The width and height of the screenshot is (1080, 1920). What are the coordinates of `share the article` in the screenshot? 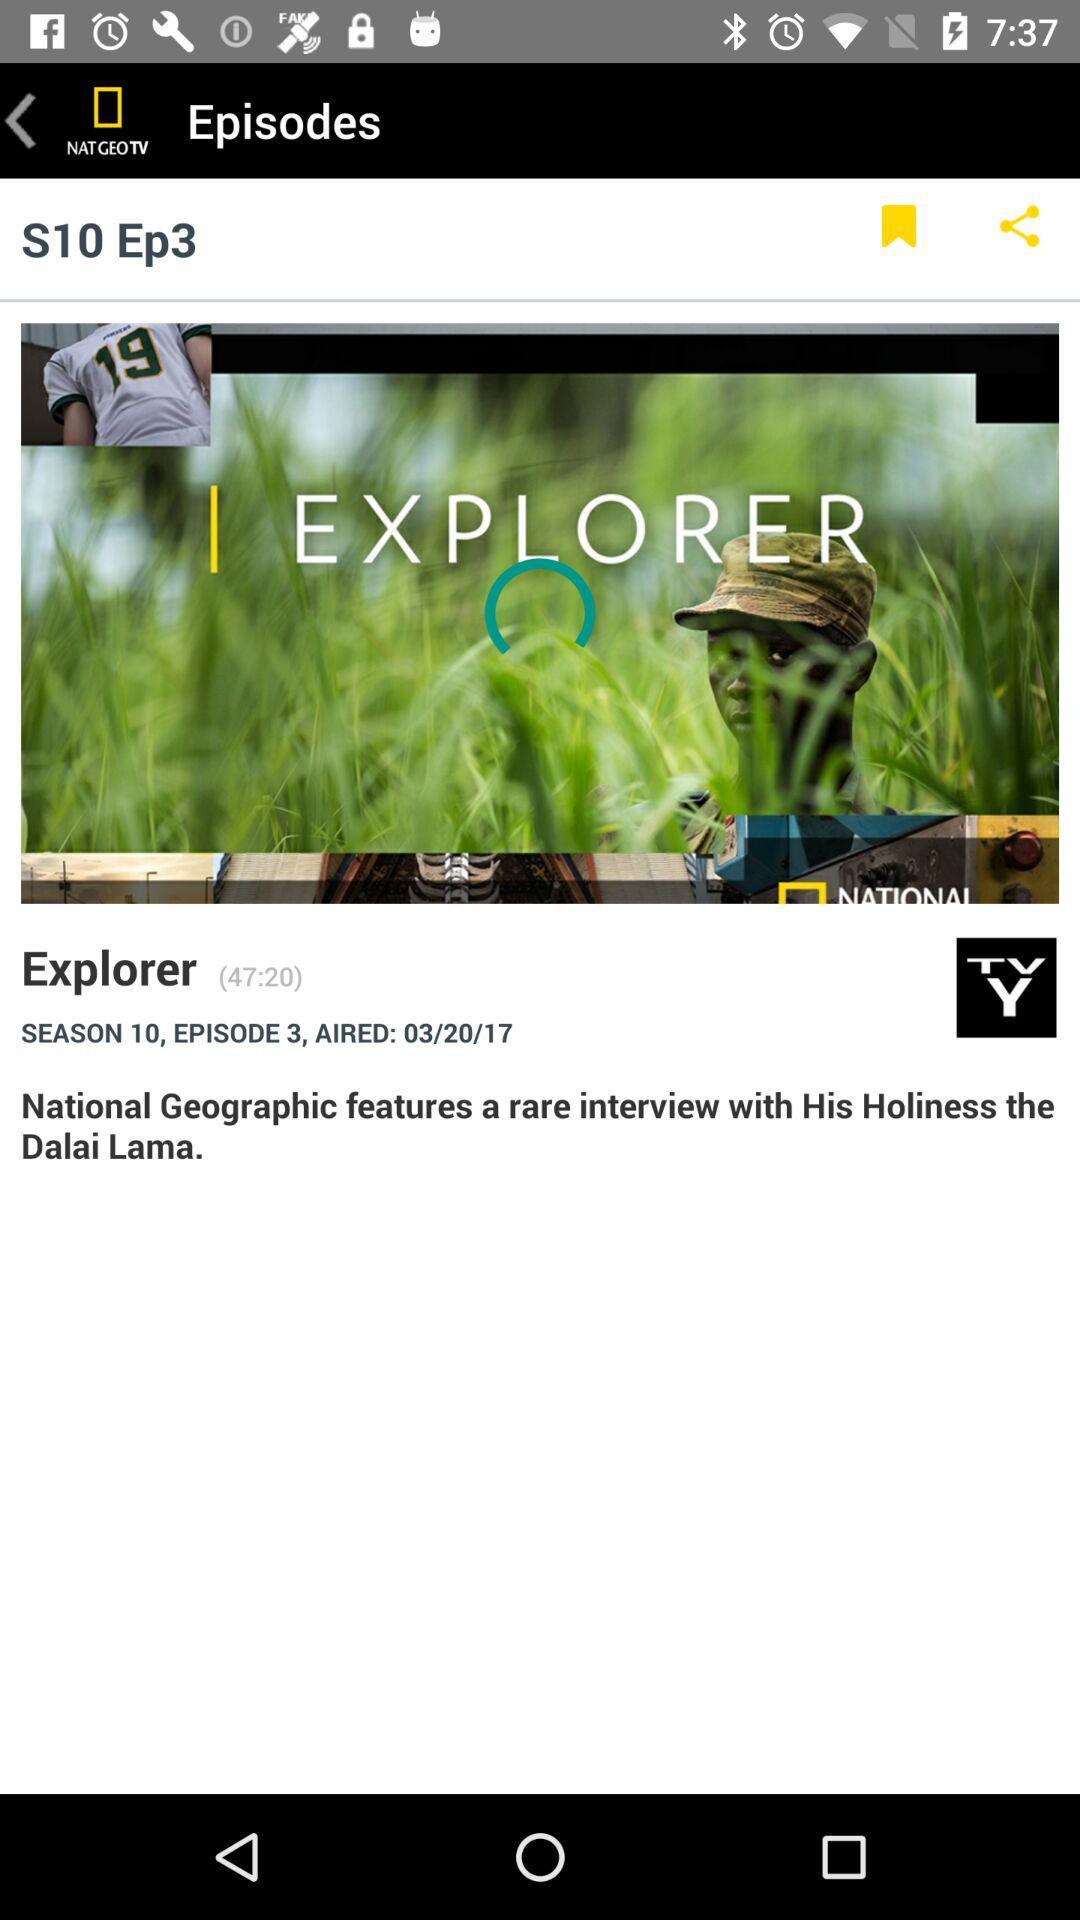 It's located at (1020, 238).